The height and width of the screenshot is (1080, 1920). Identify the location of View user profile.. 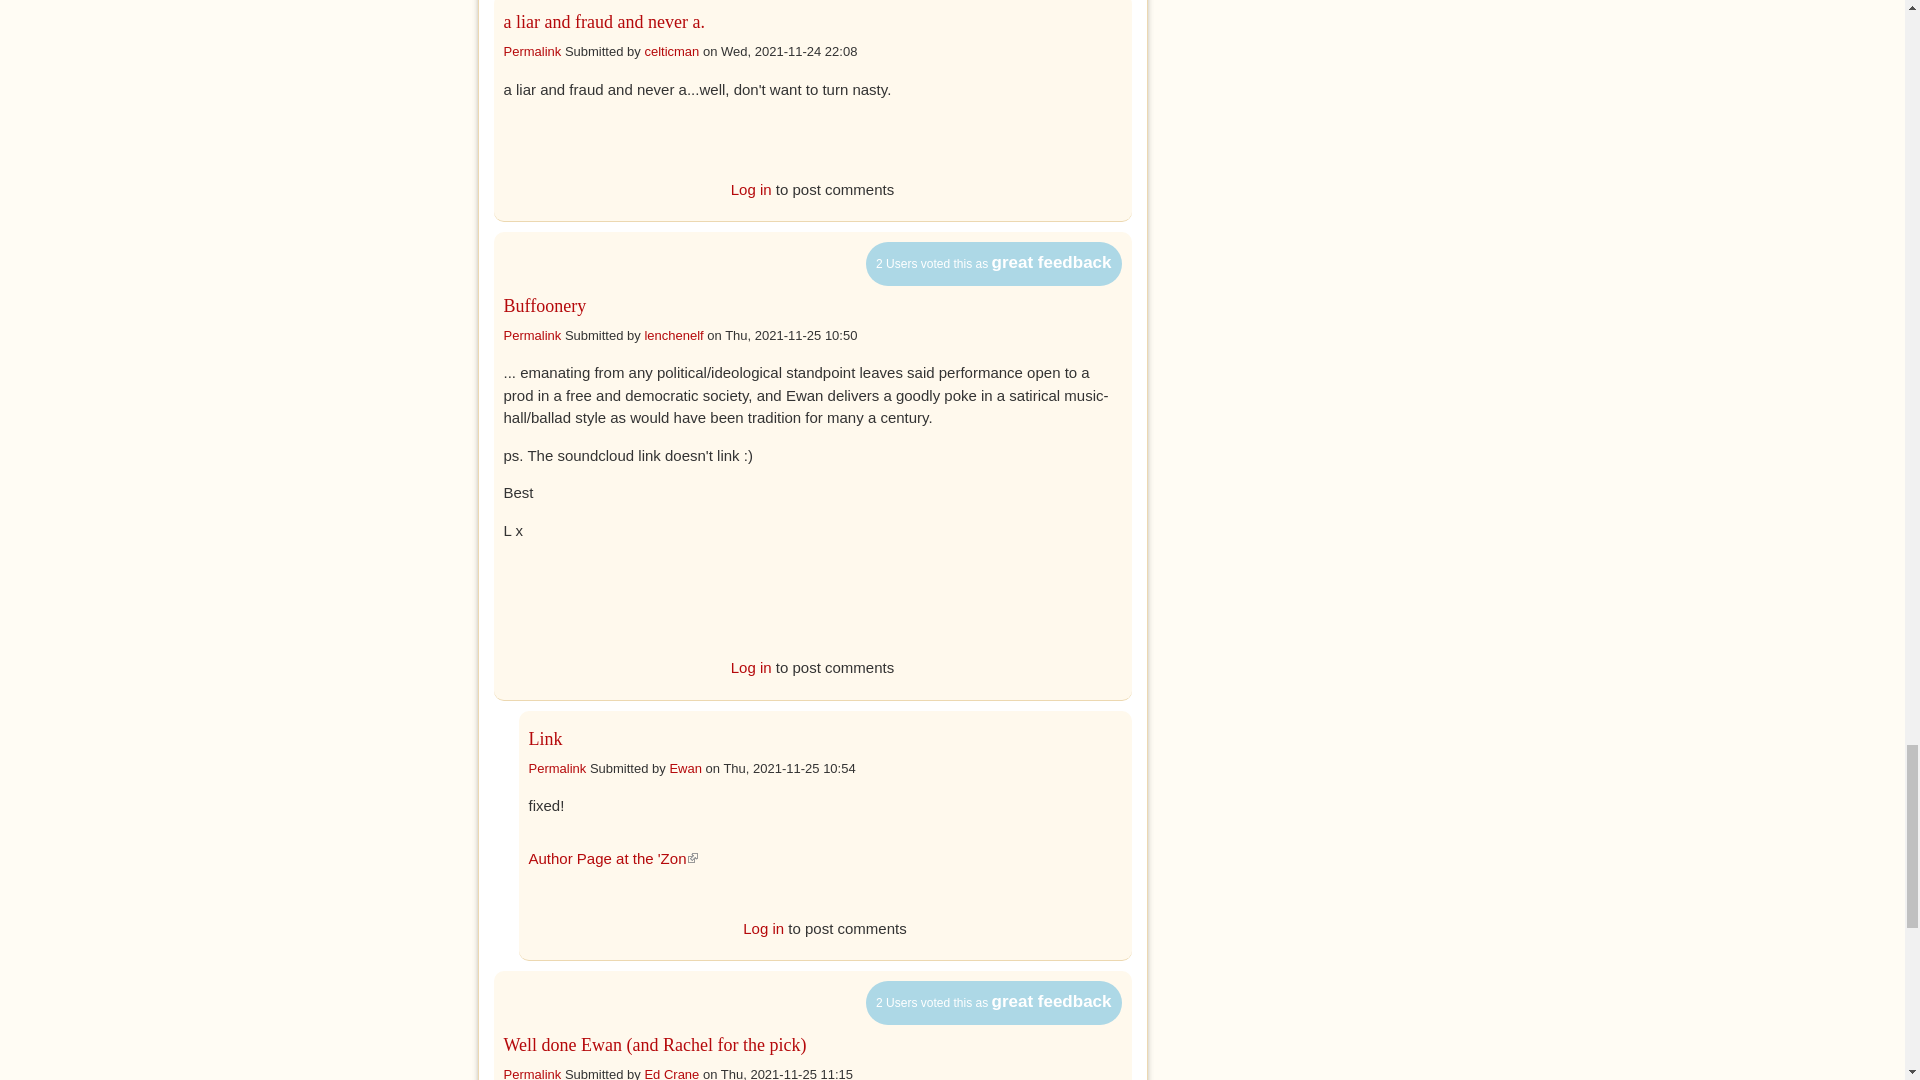
(685, 768).